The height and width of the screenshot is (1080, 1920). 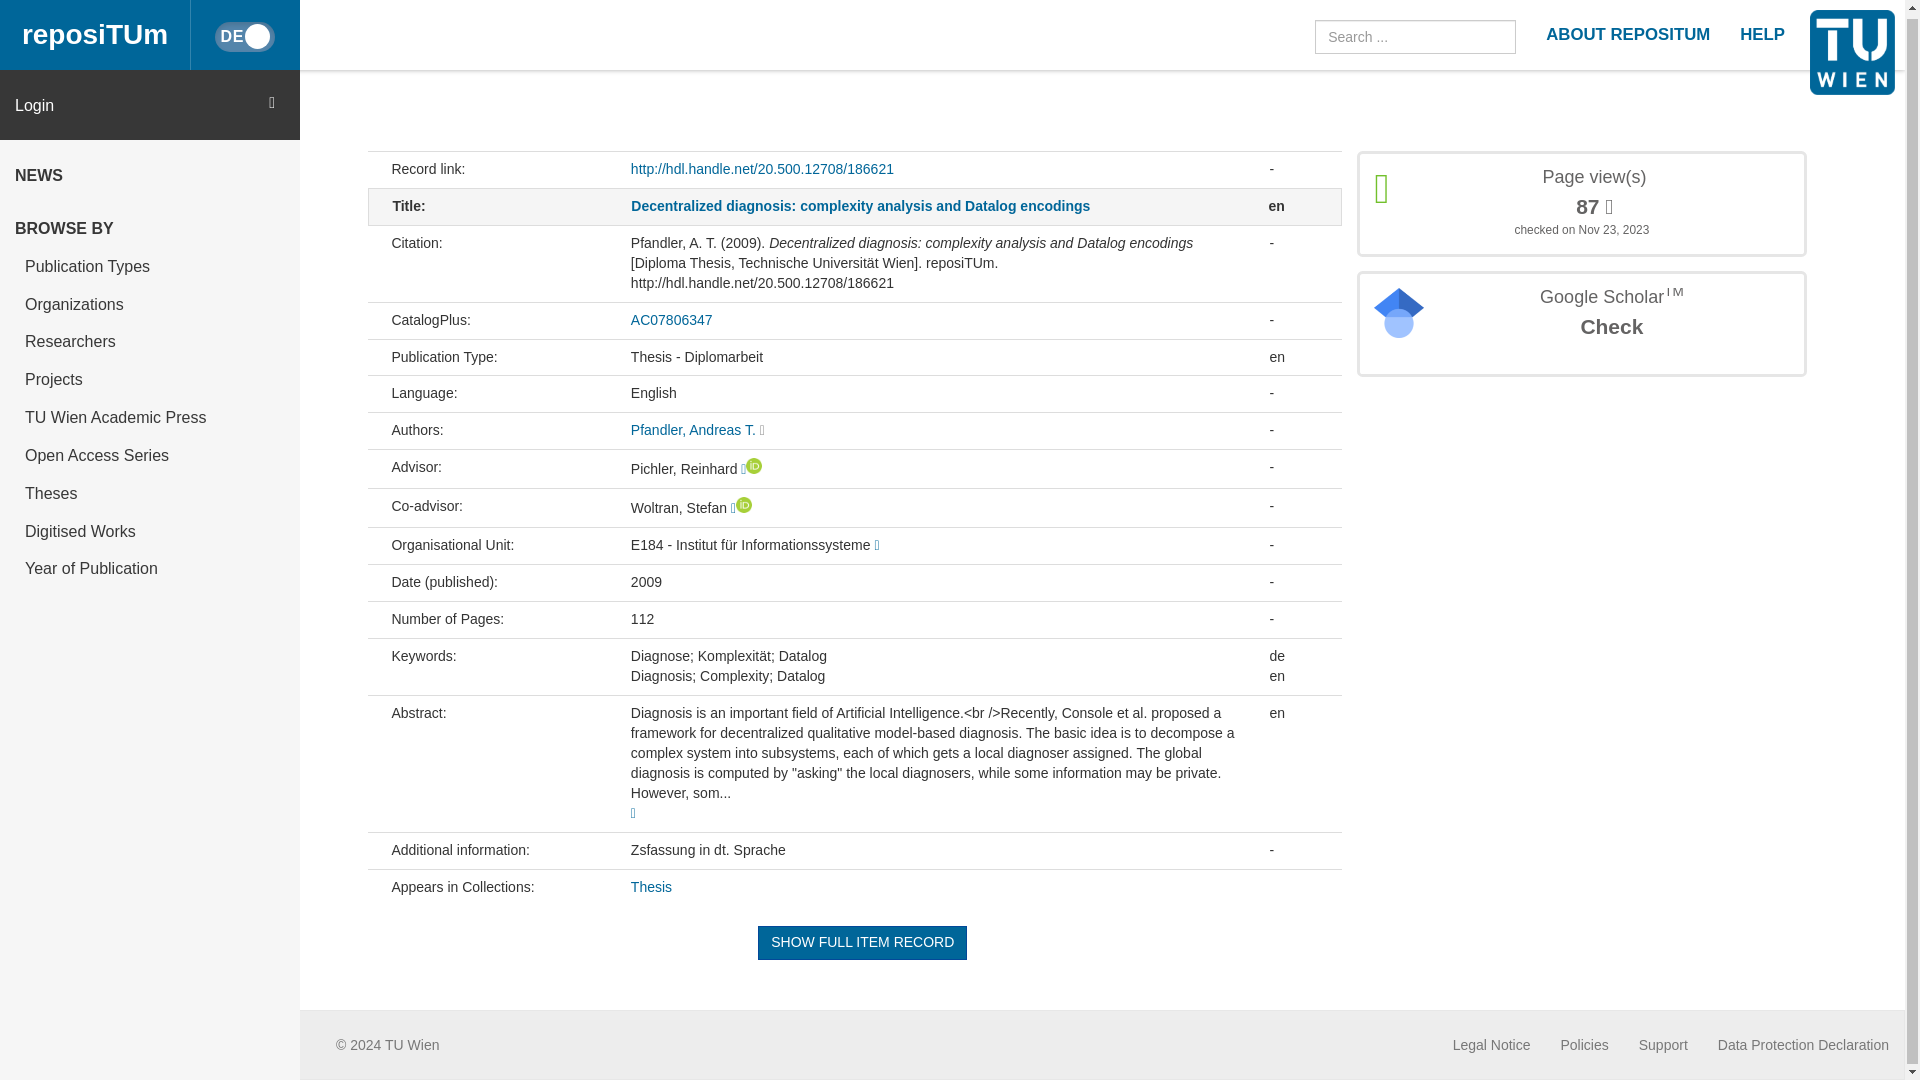 What do you see at coordinates (1804, 1044) in the screenshot?
I see `Data Protection Declaration` at bounding box center [1804, 1044].